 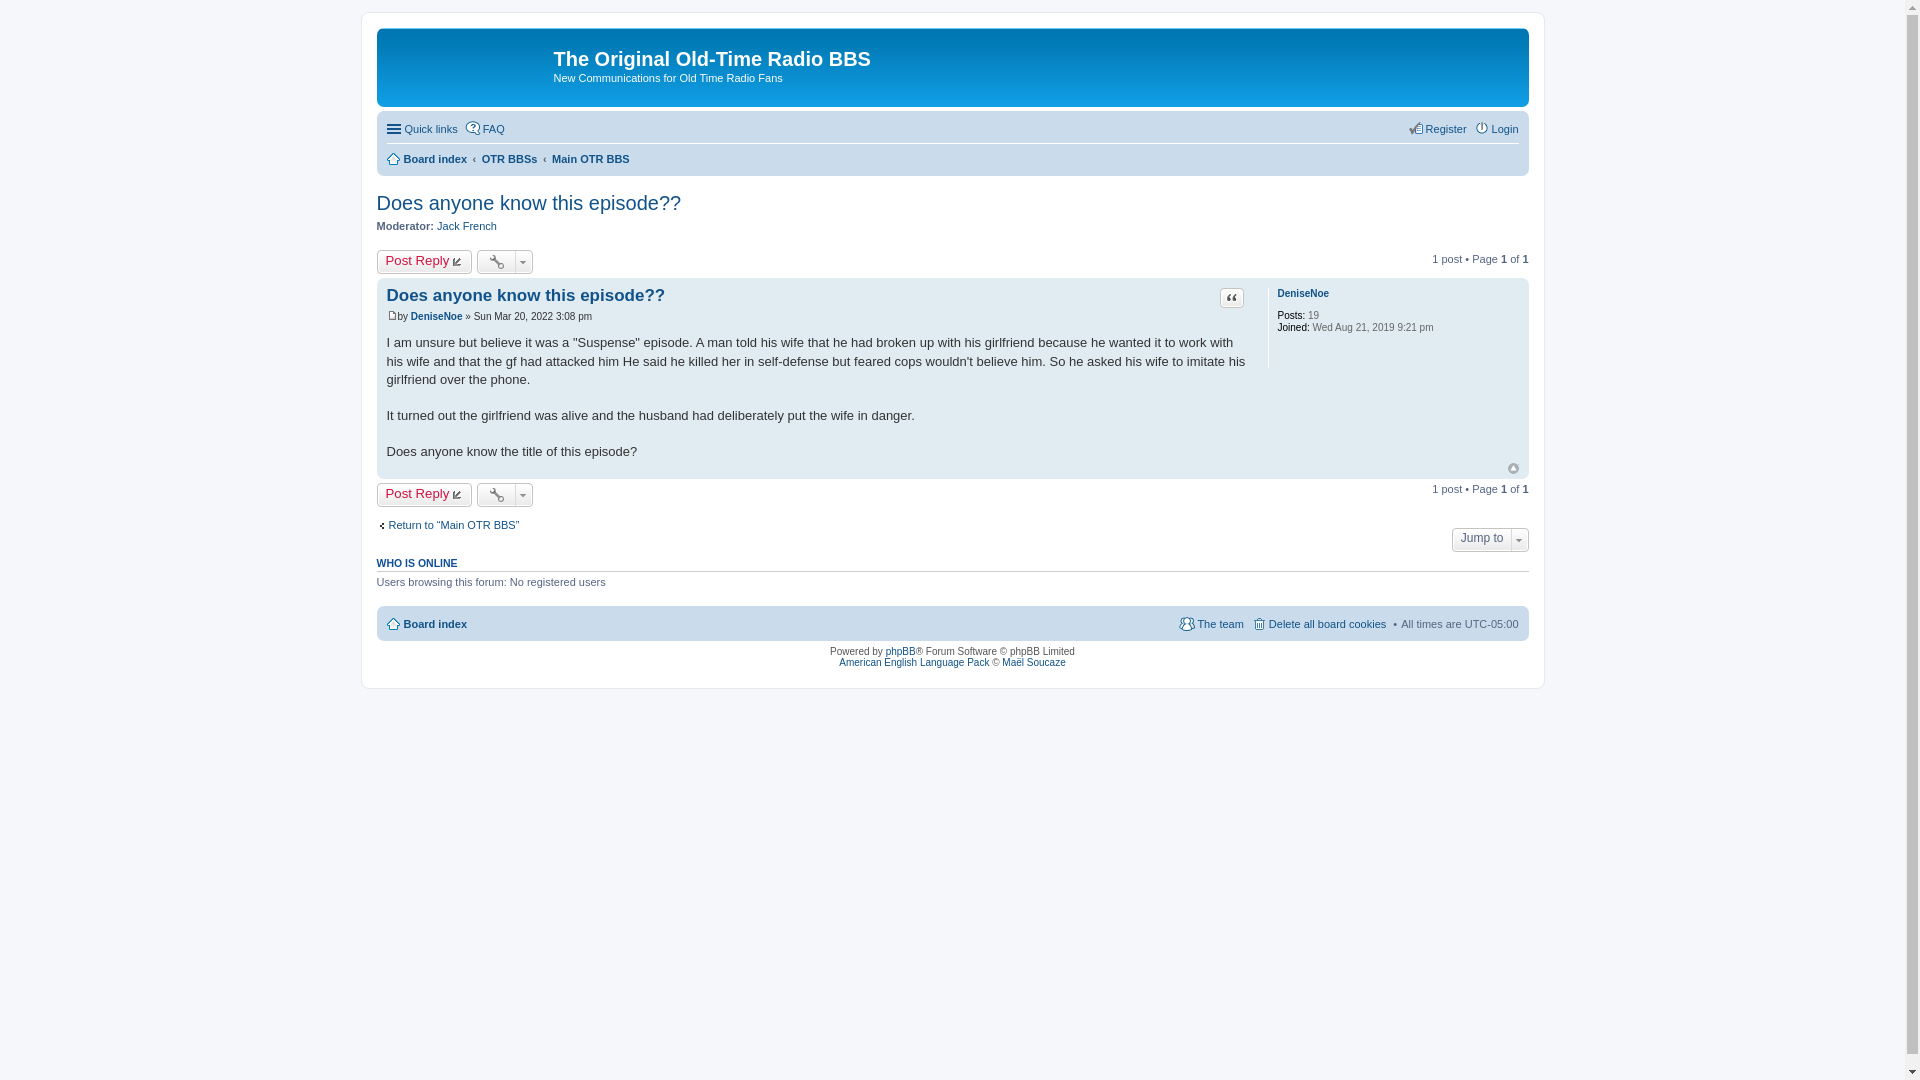 What do you see at coordinates (509, 158) in the screenshot?
I see `OTR BBSs` at bounding box center [509, 158].